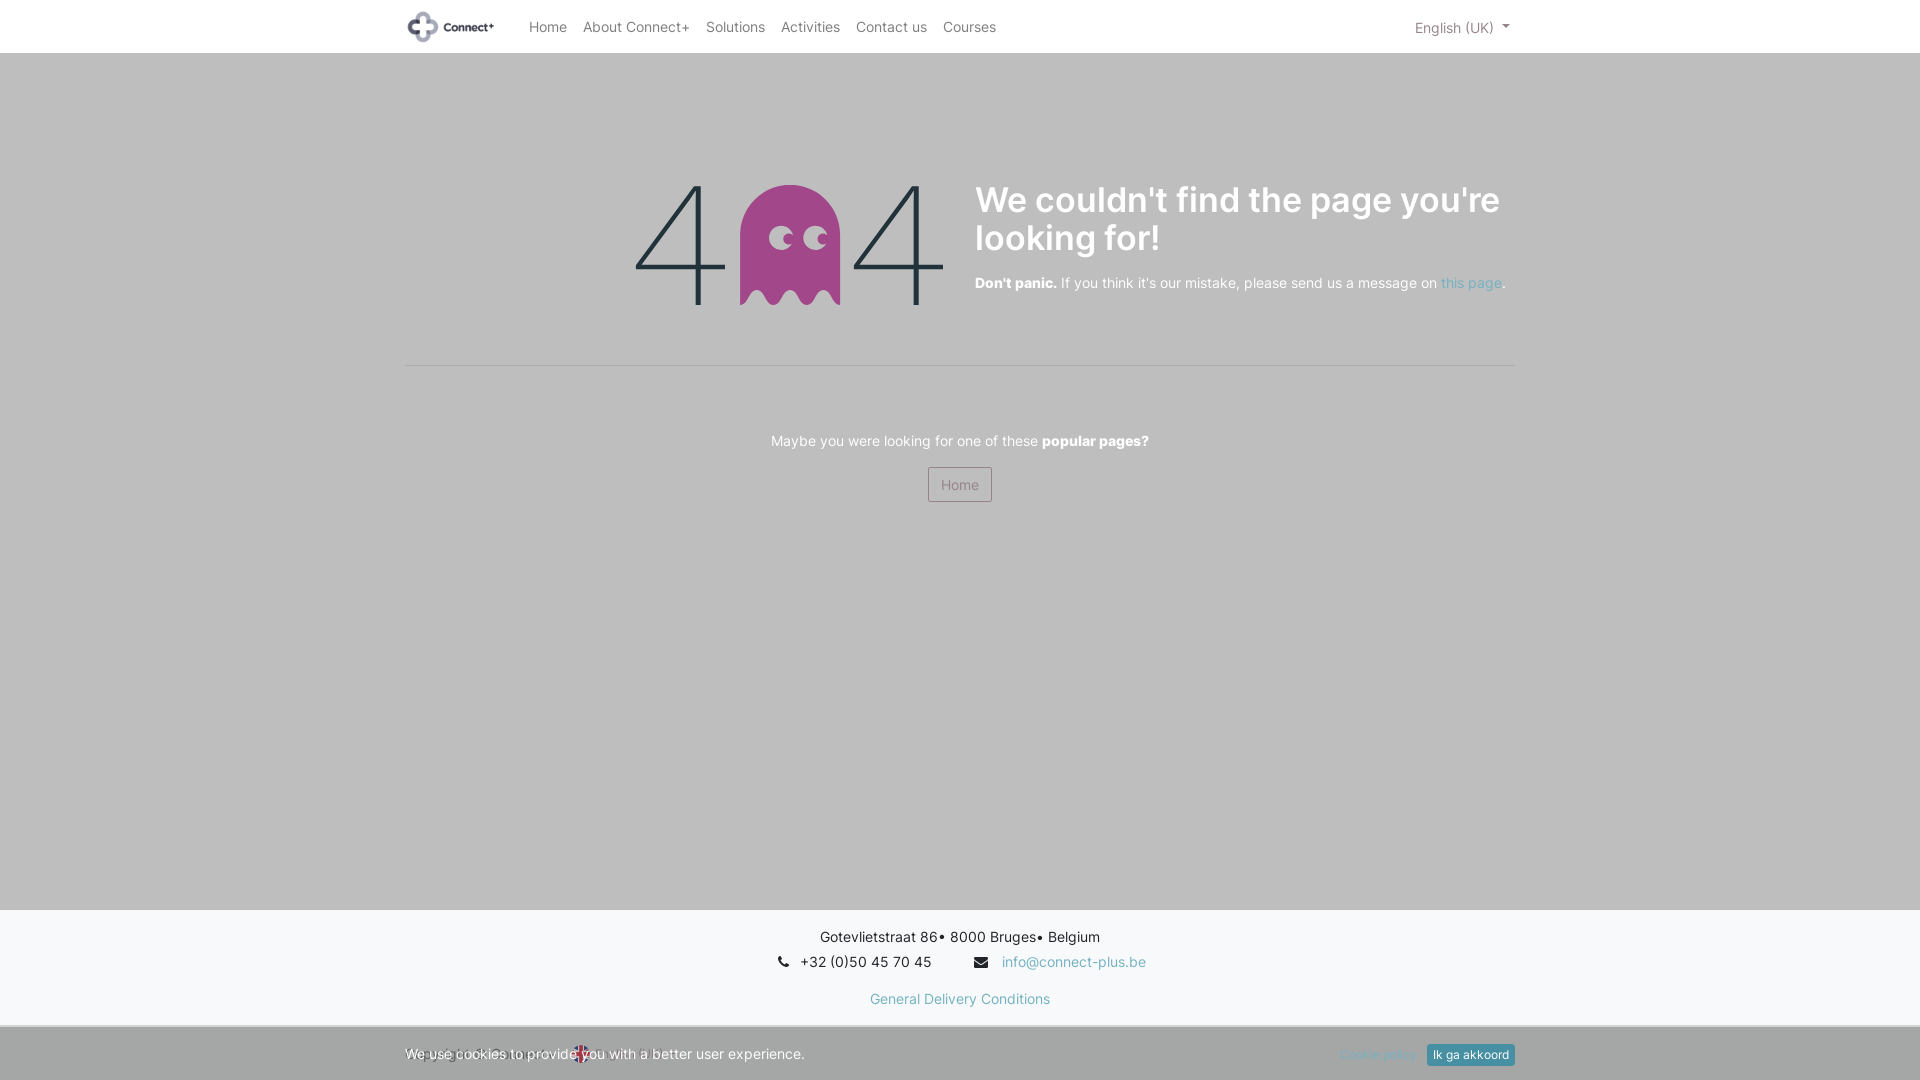 The width and height of the screenshot is (1920, 1080). What do you see at coordinates (840, 962) in the screenshot?
I see `+32 (0)50 4` at bounding box center [840, 962].